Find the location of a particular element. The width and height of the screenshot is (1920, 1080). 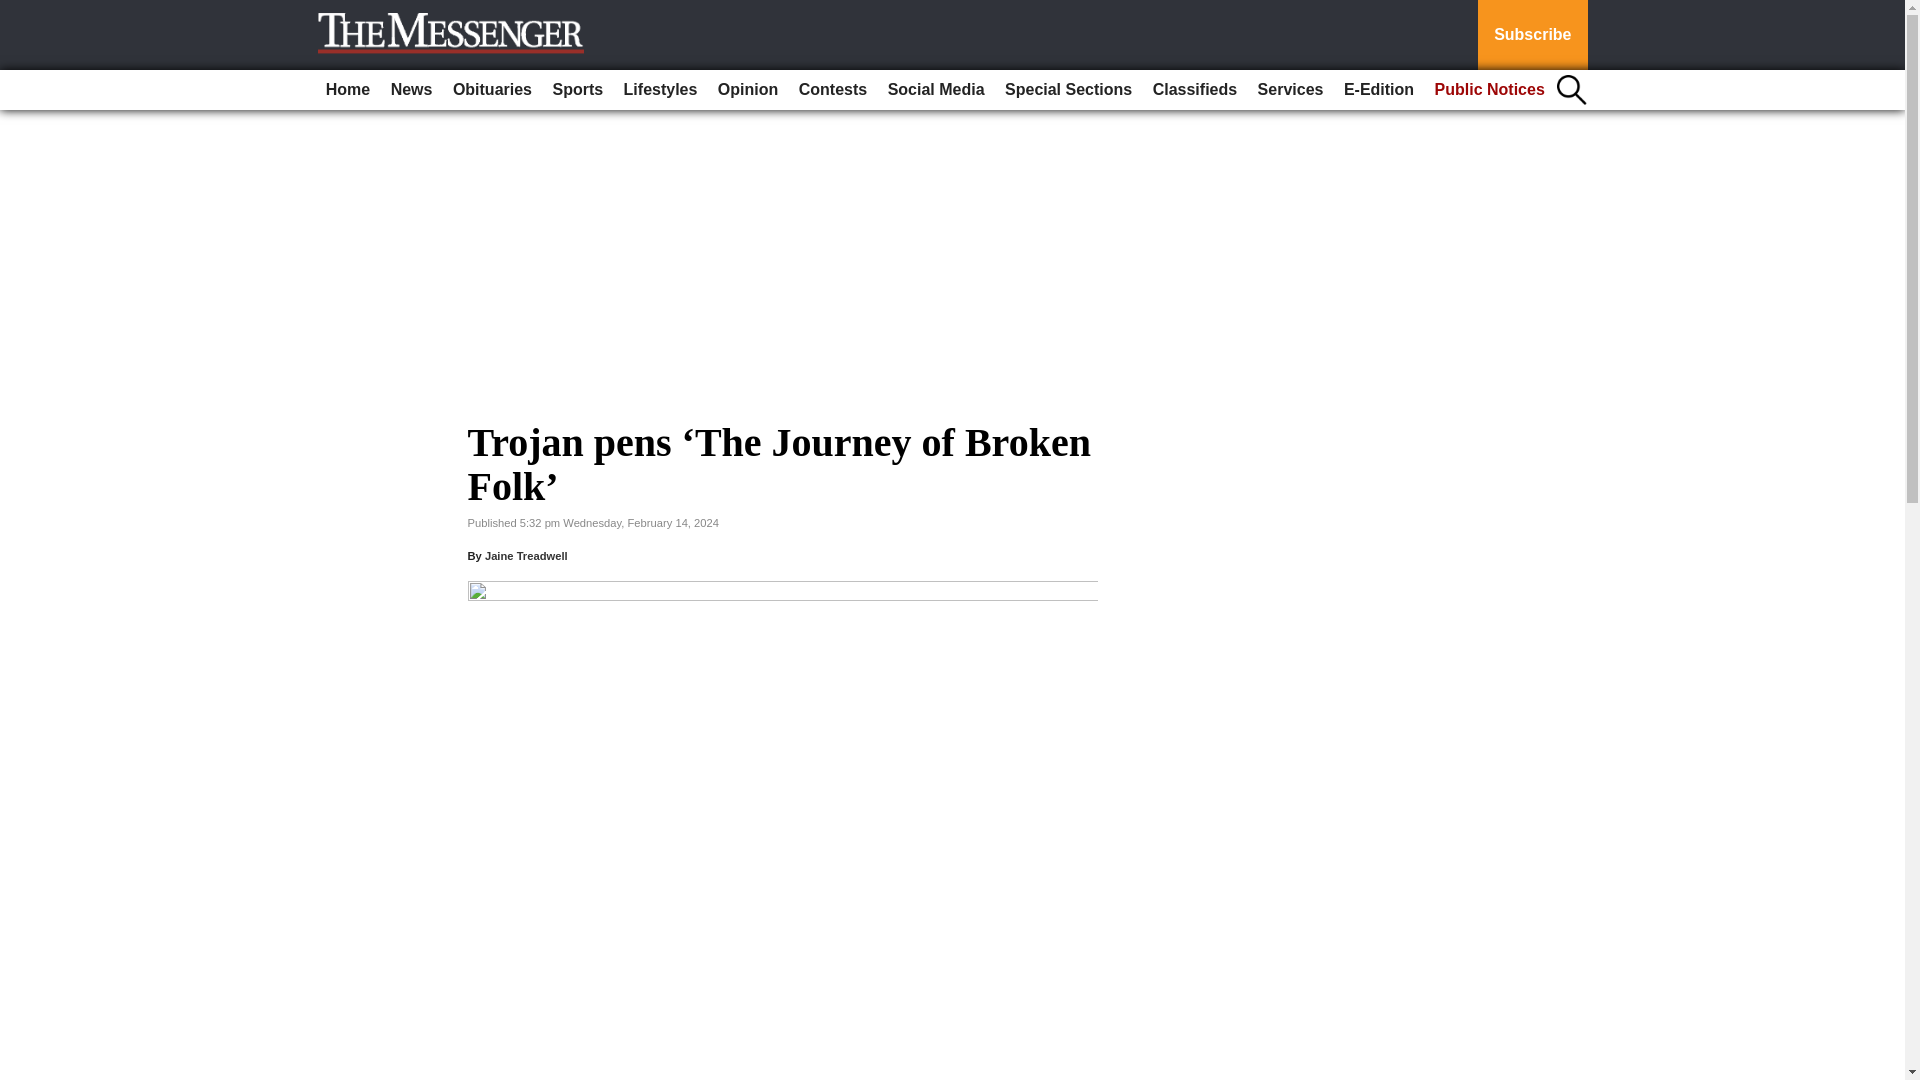

Contests is located at coordinates (833, 90).